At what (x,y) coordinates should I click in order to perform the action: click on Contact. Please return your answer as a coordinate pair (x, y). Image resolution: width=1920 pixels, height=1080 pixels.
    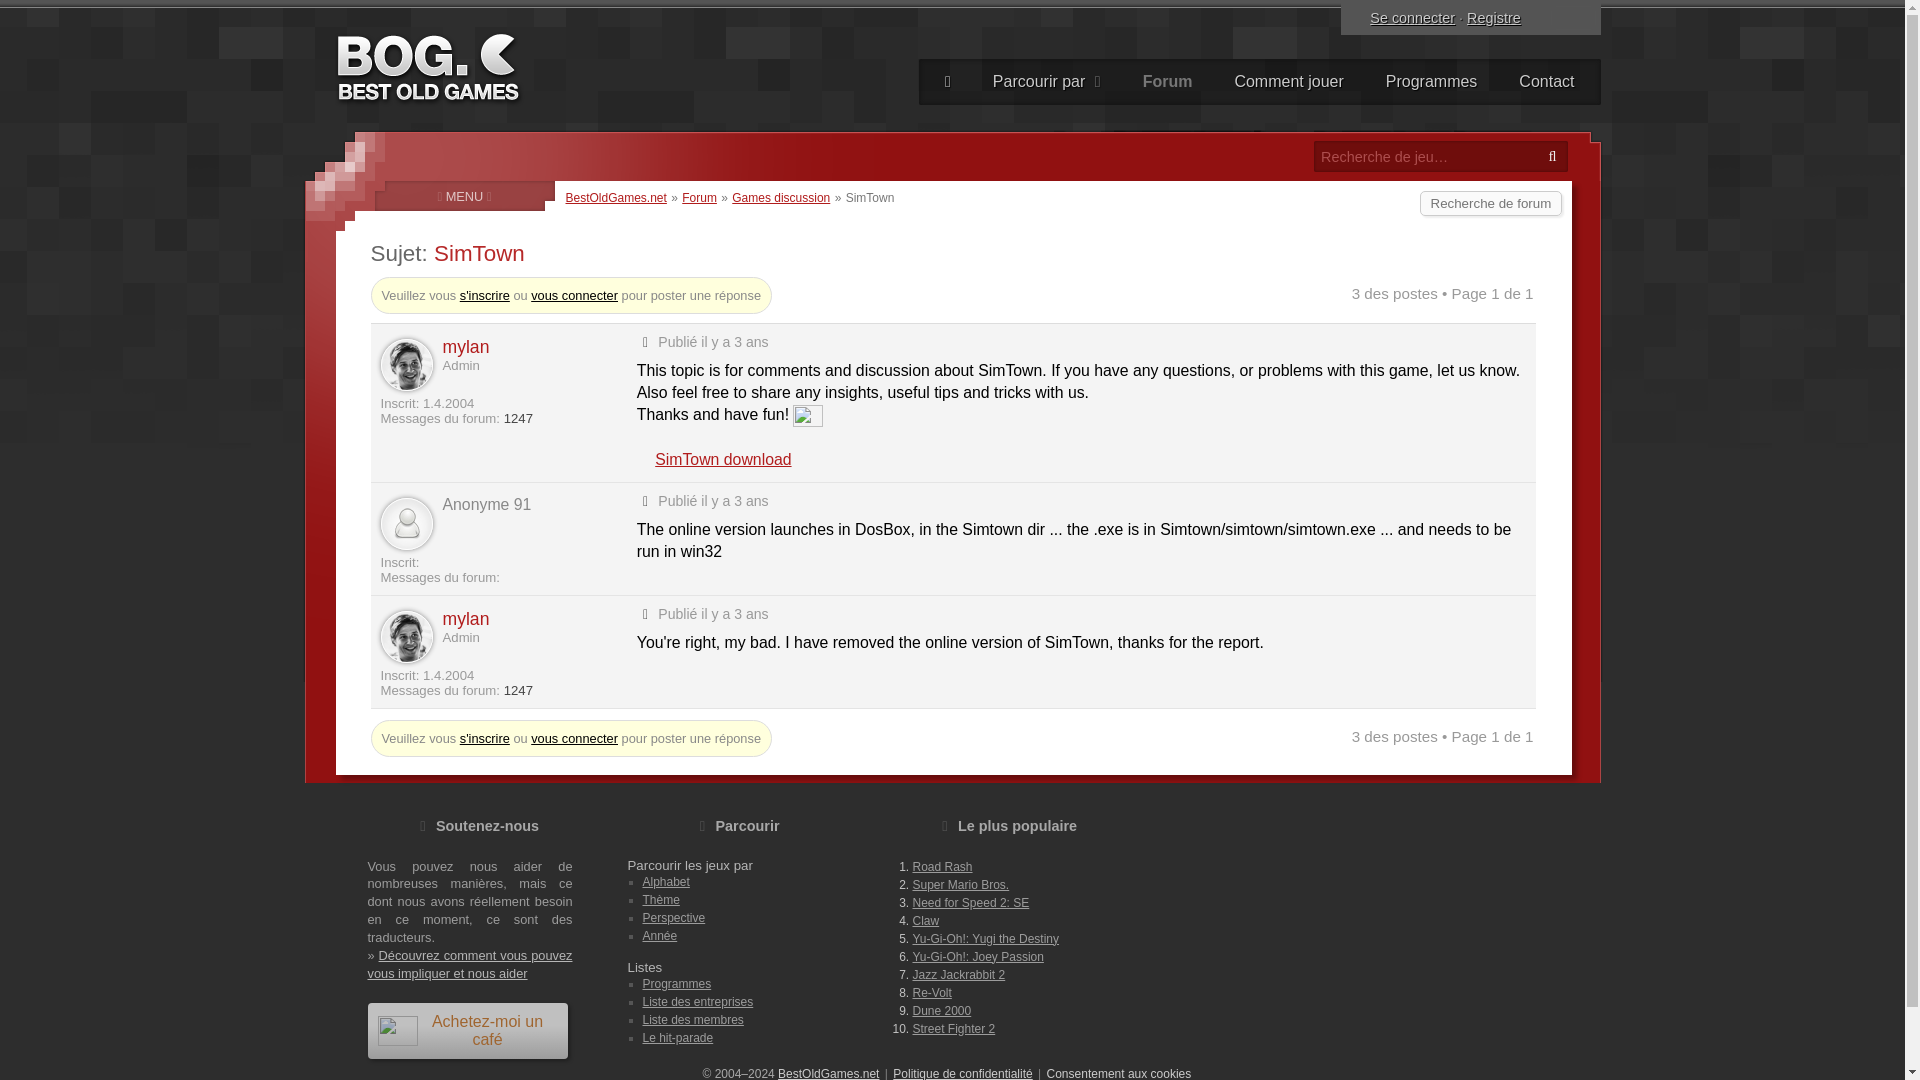
    Looking at the image, I should click on (1546, 82).